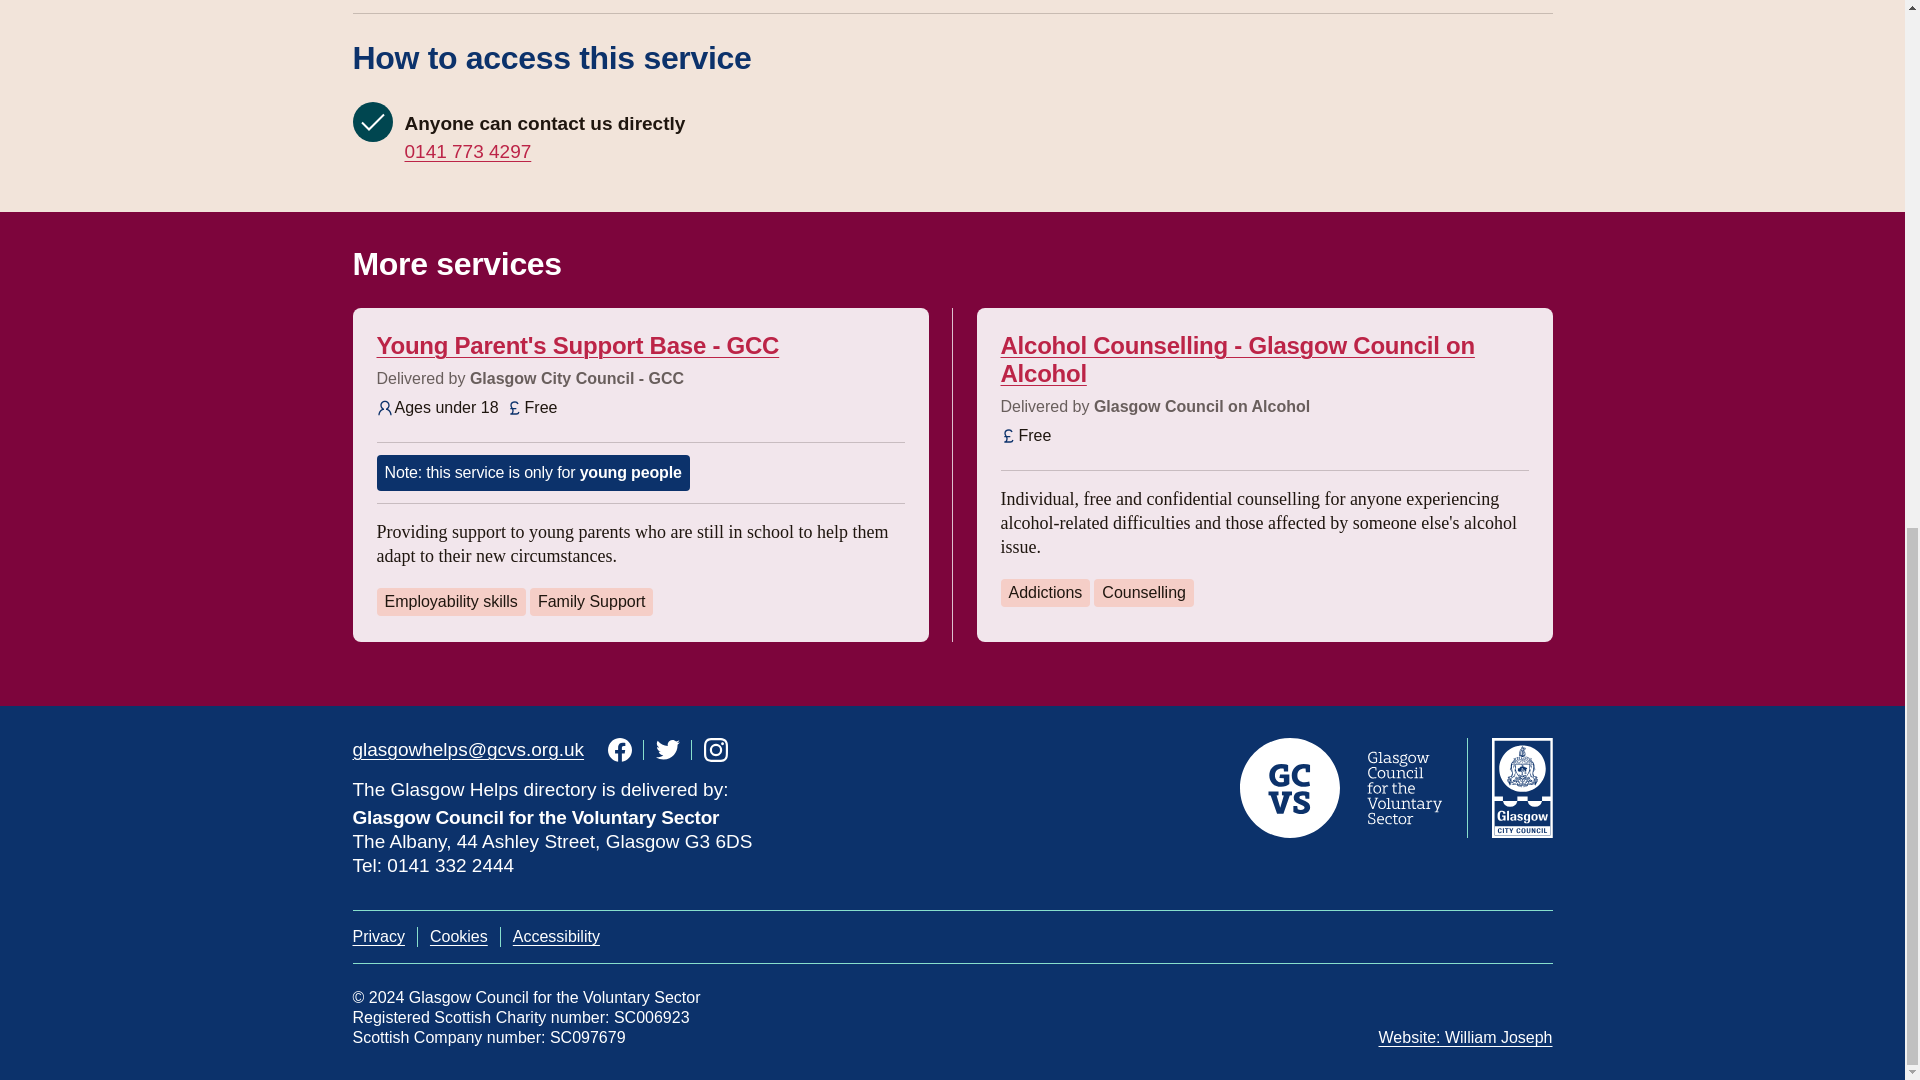 This screenshot has width=1920, height=1080. What do you see at coordinates (556, 936) in the screenshot?
I see `Accessibility` at bounding box center [556, 936].